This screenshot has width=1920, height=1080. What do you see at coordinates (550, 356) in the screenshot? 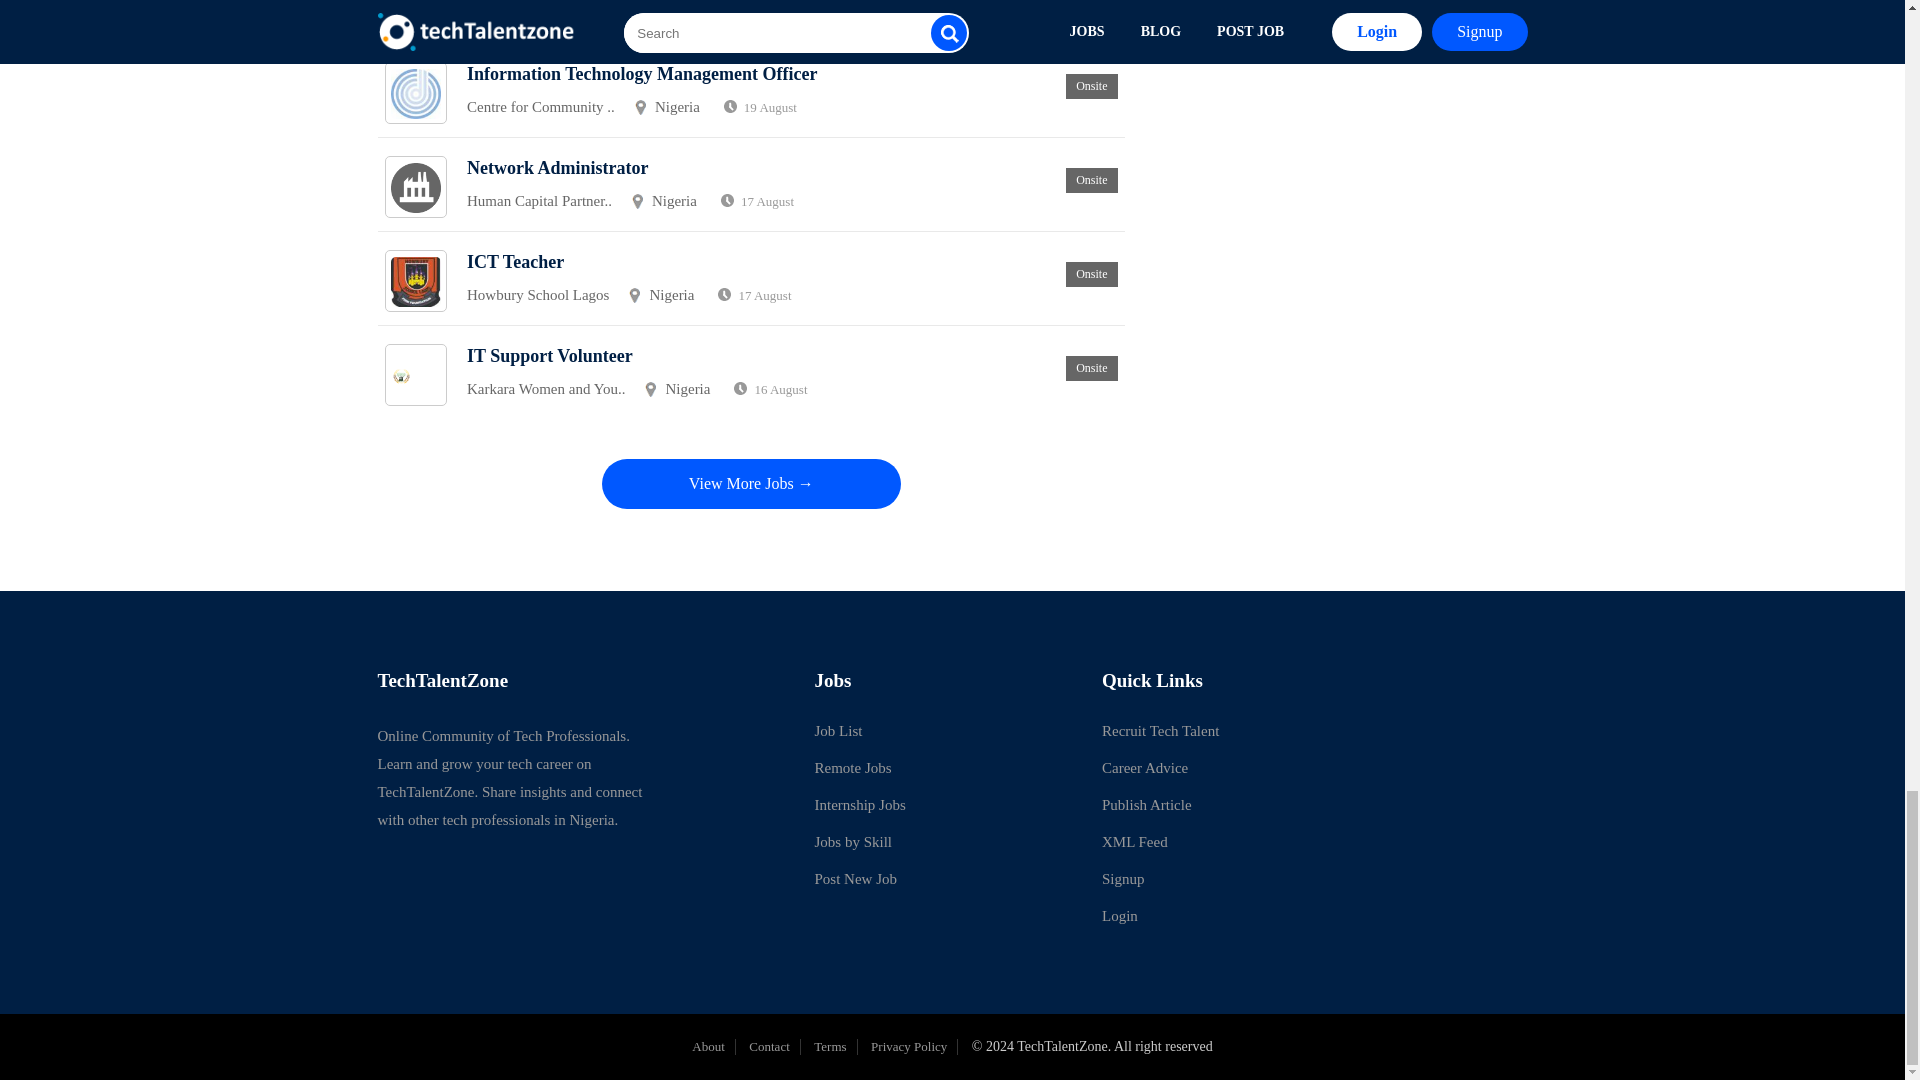
I see `IT Support Volunteer` at bounding box center [550, 356].